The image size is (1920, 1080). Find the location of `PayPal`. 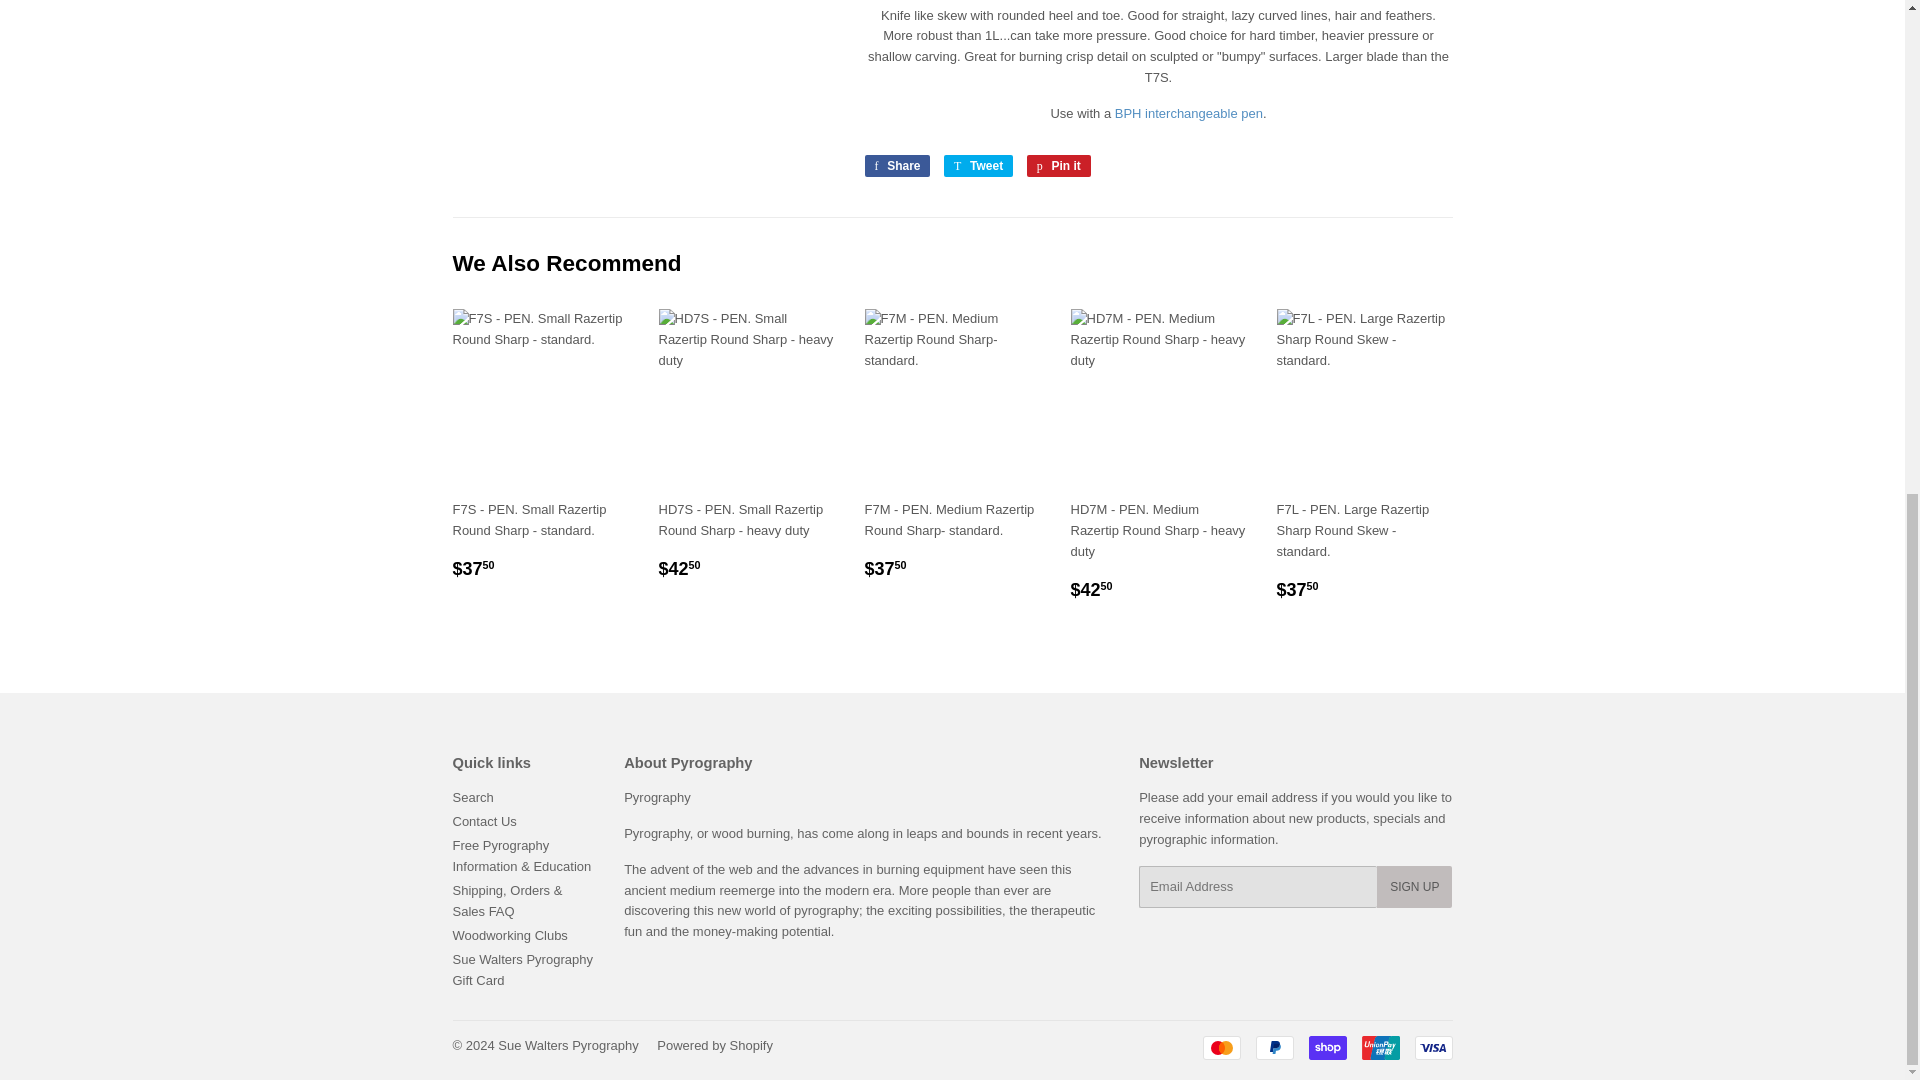

PayPal is located at coordinates (1274, 1047).